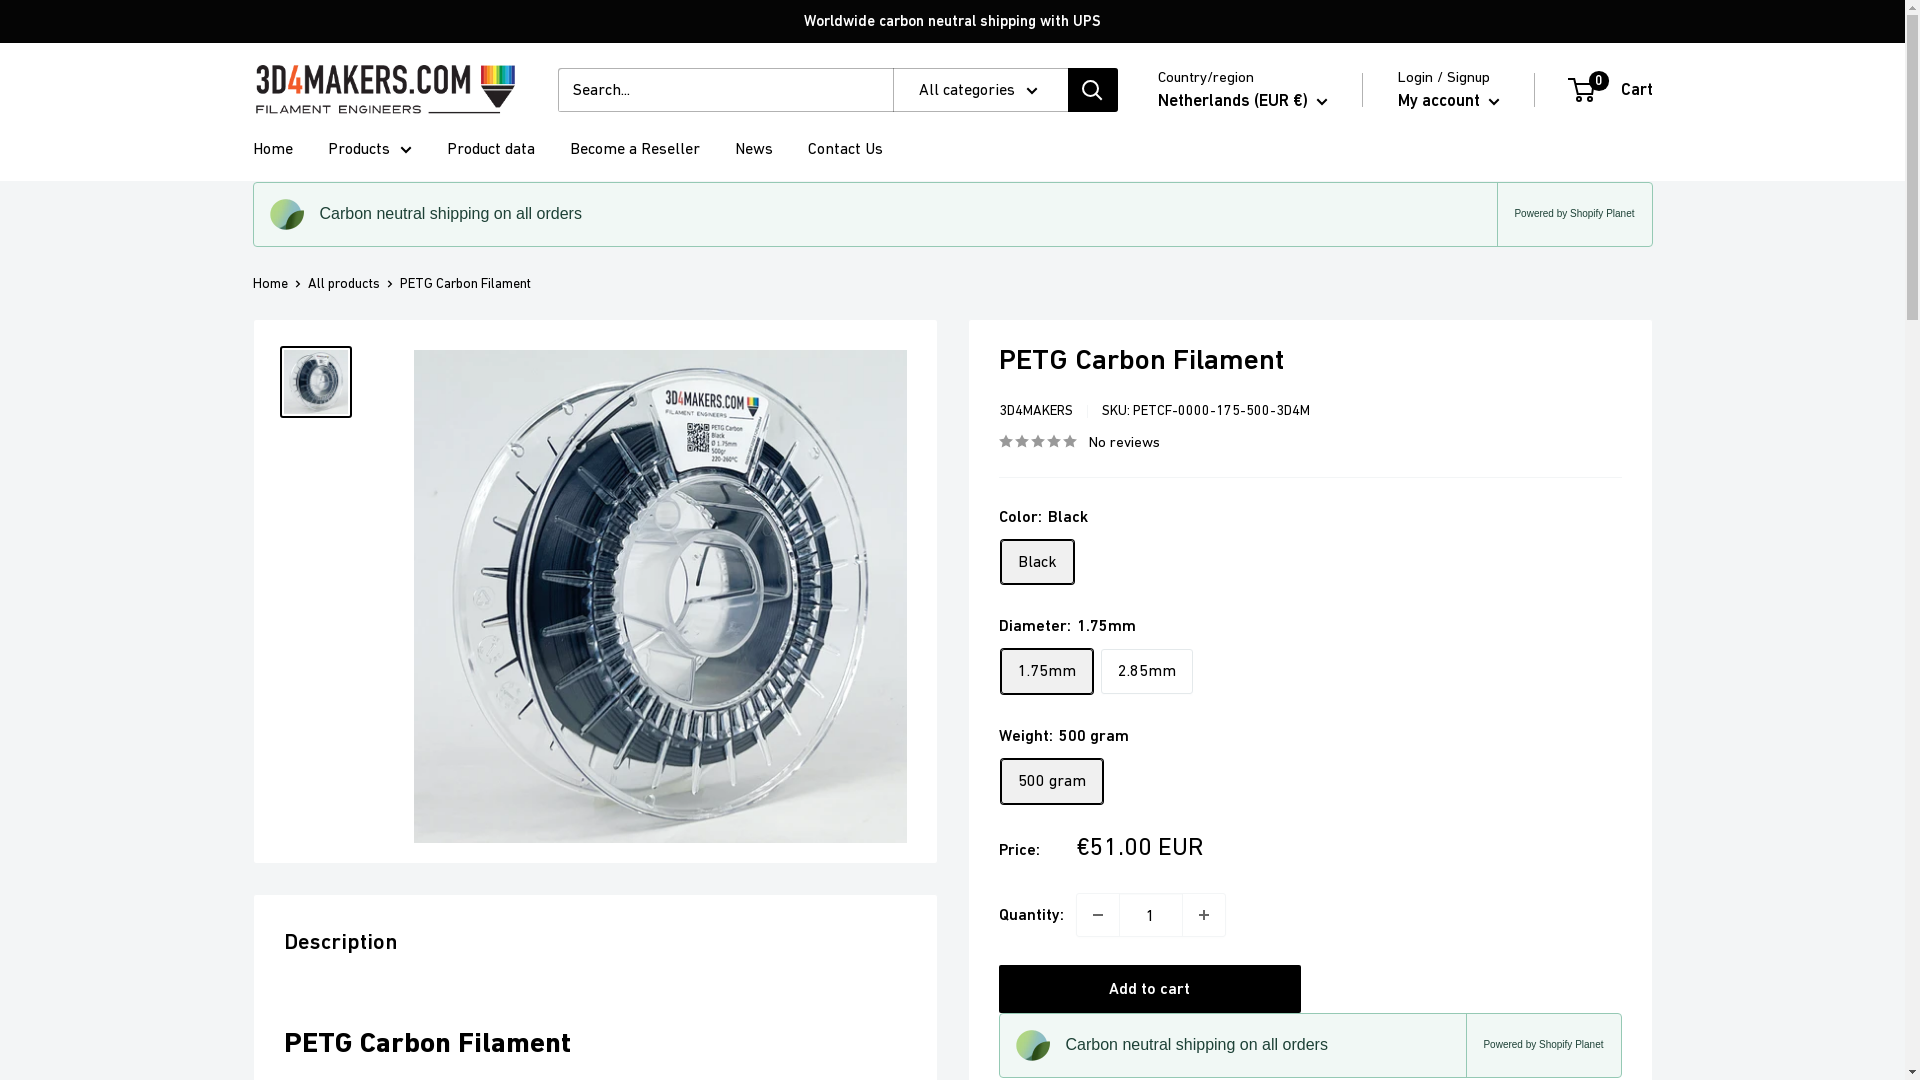 The height and width of the screenshot is (1080, 1920). Describe the element at coordinates (1167, 991) in the screenshot. I see `BW` at that location.